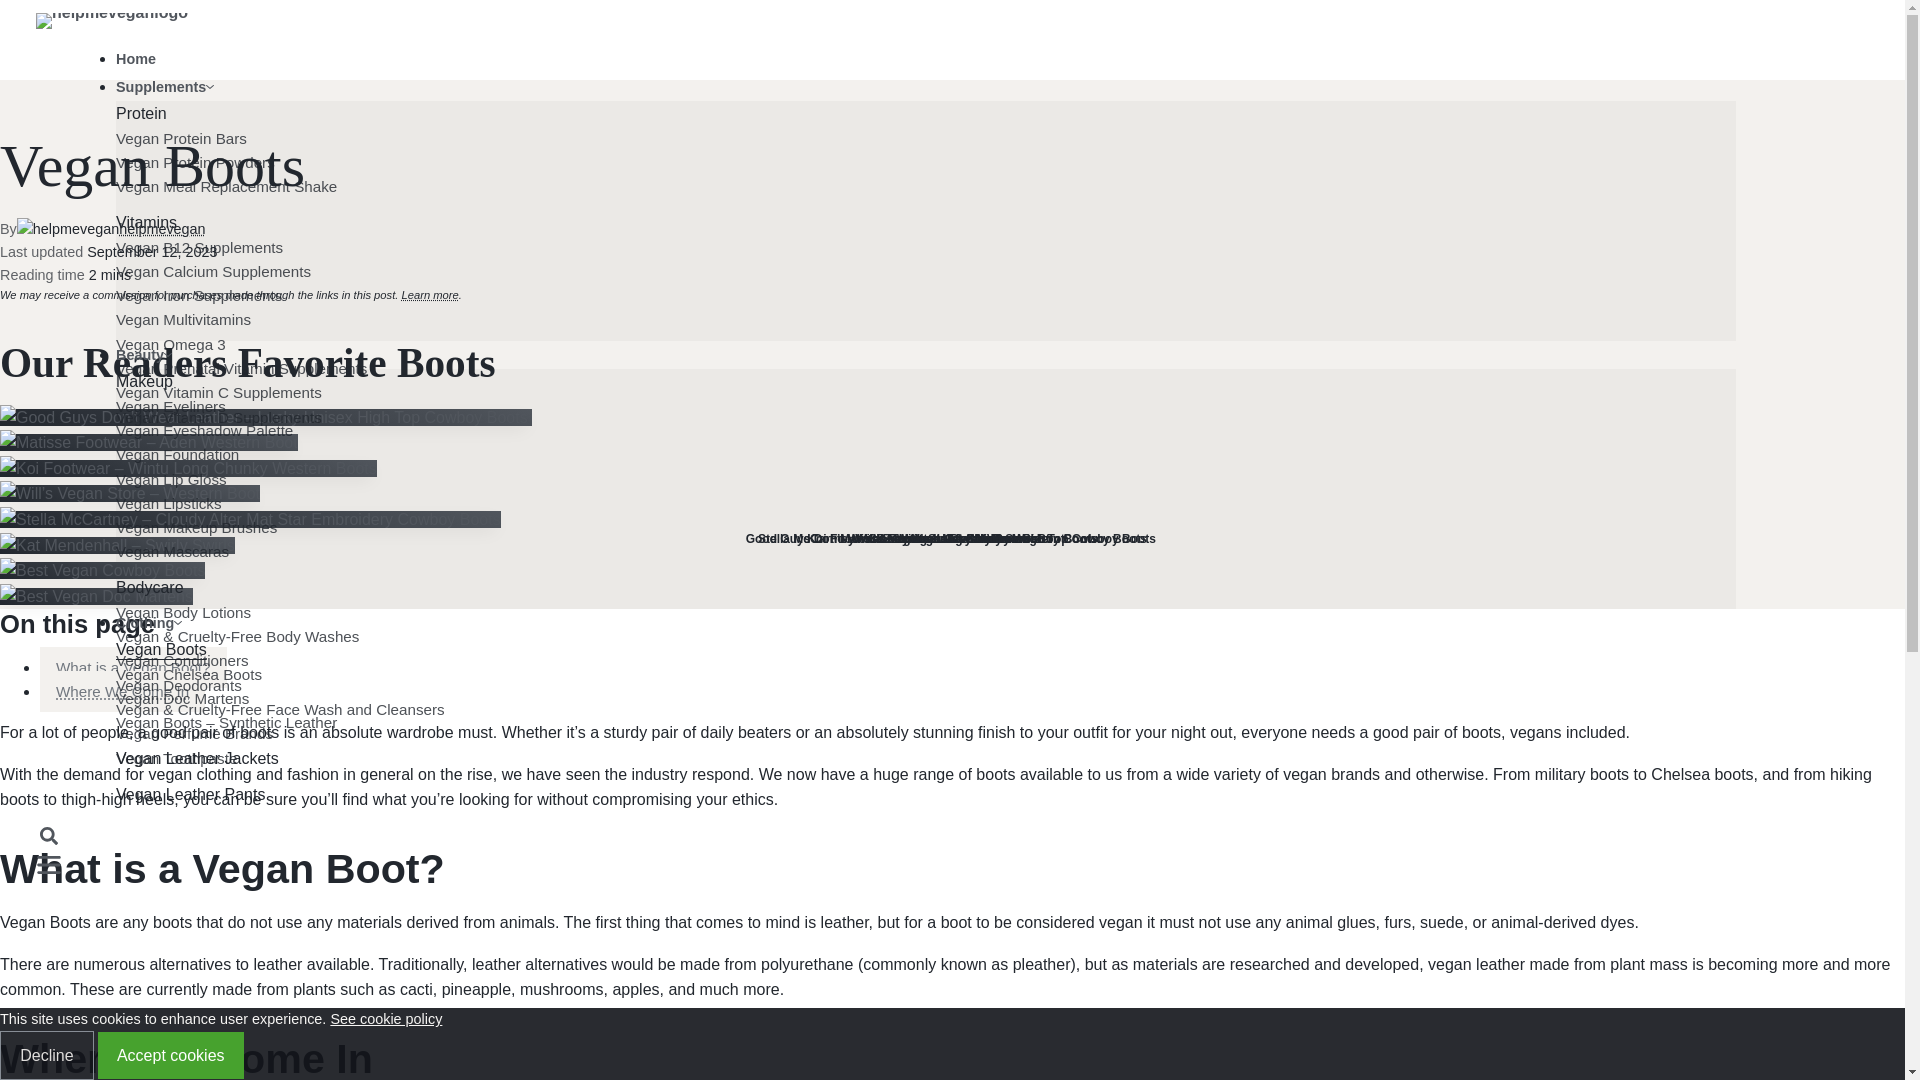  Describe the element at coordinates (885, 698) in the screenshot. I see `Vegan Doc Martens` at that location.